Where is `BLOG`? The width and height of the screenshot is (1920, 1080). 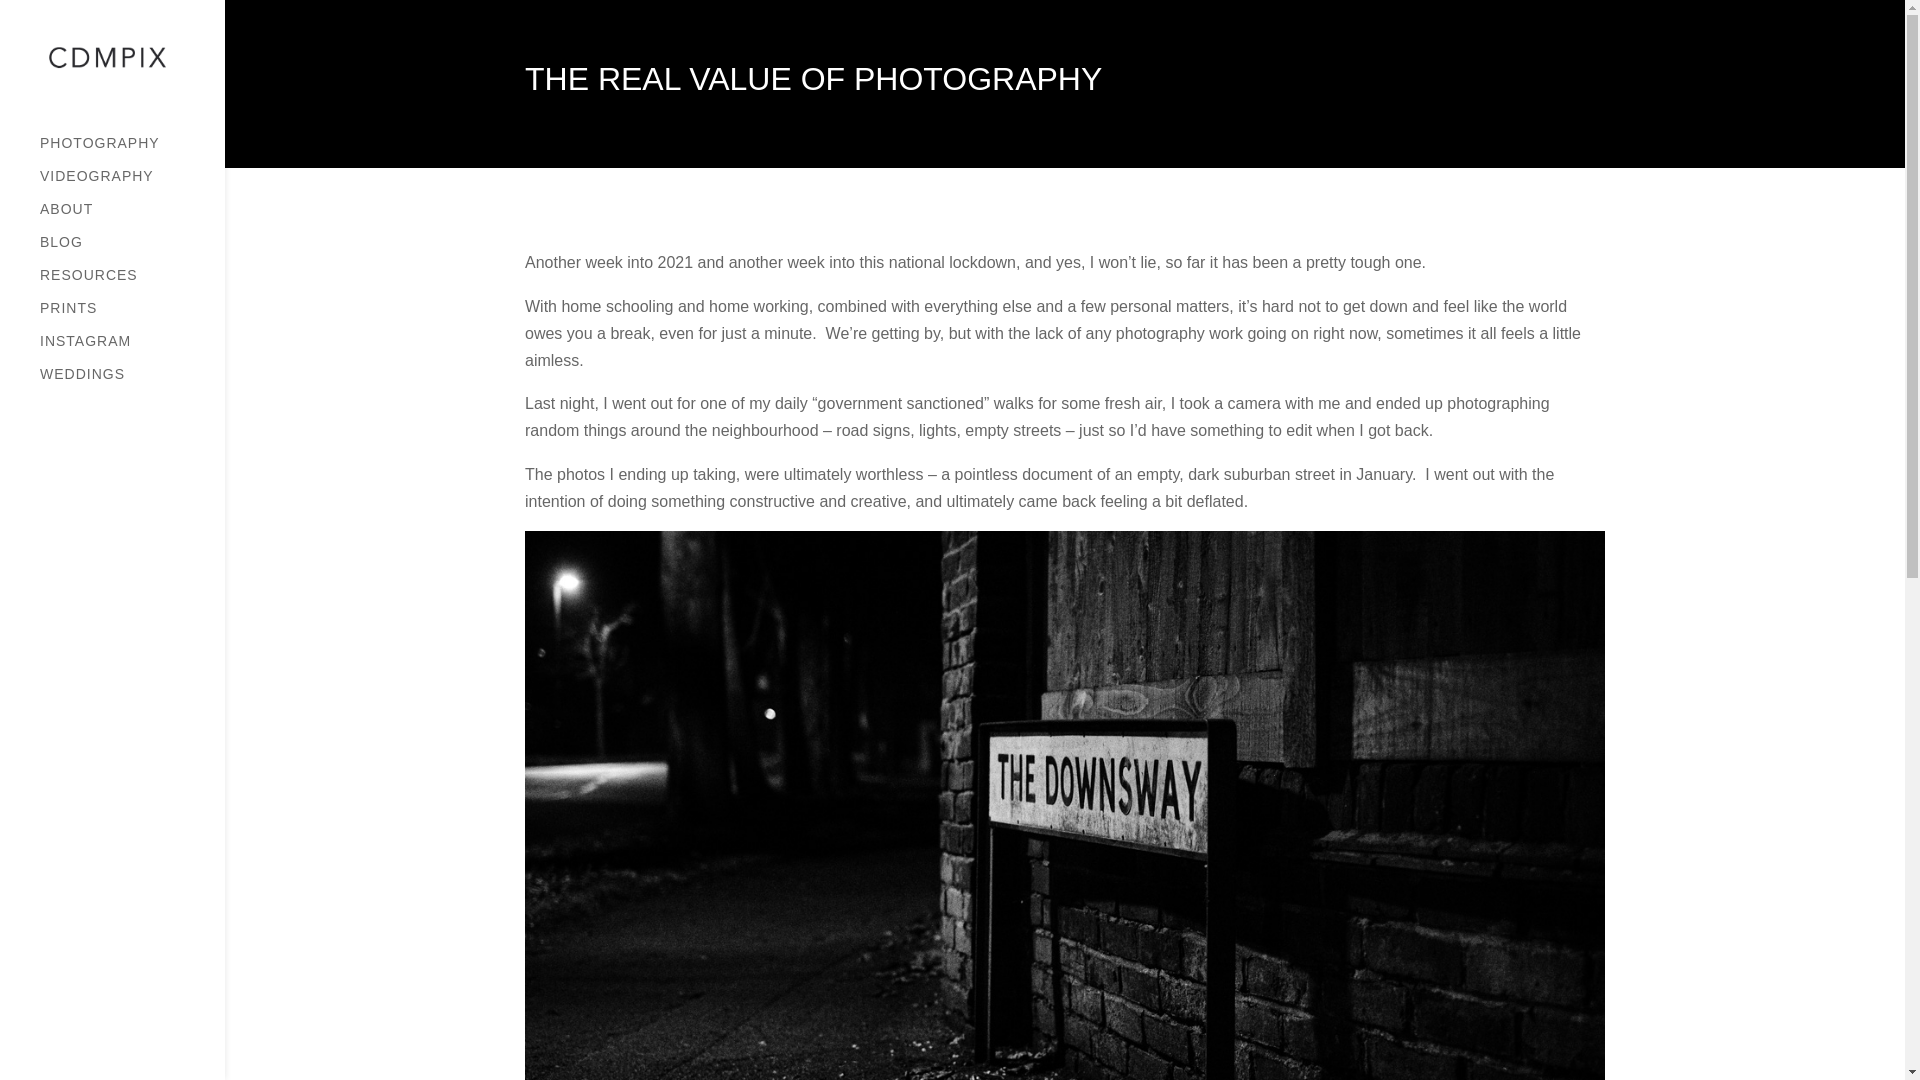
BLOG is located at coordinates (132, 251).